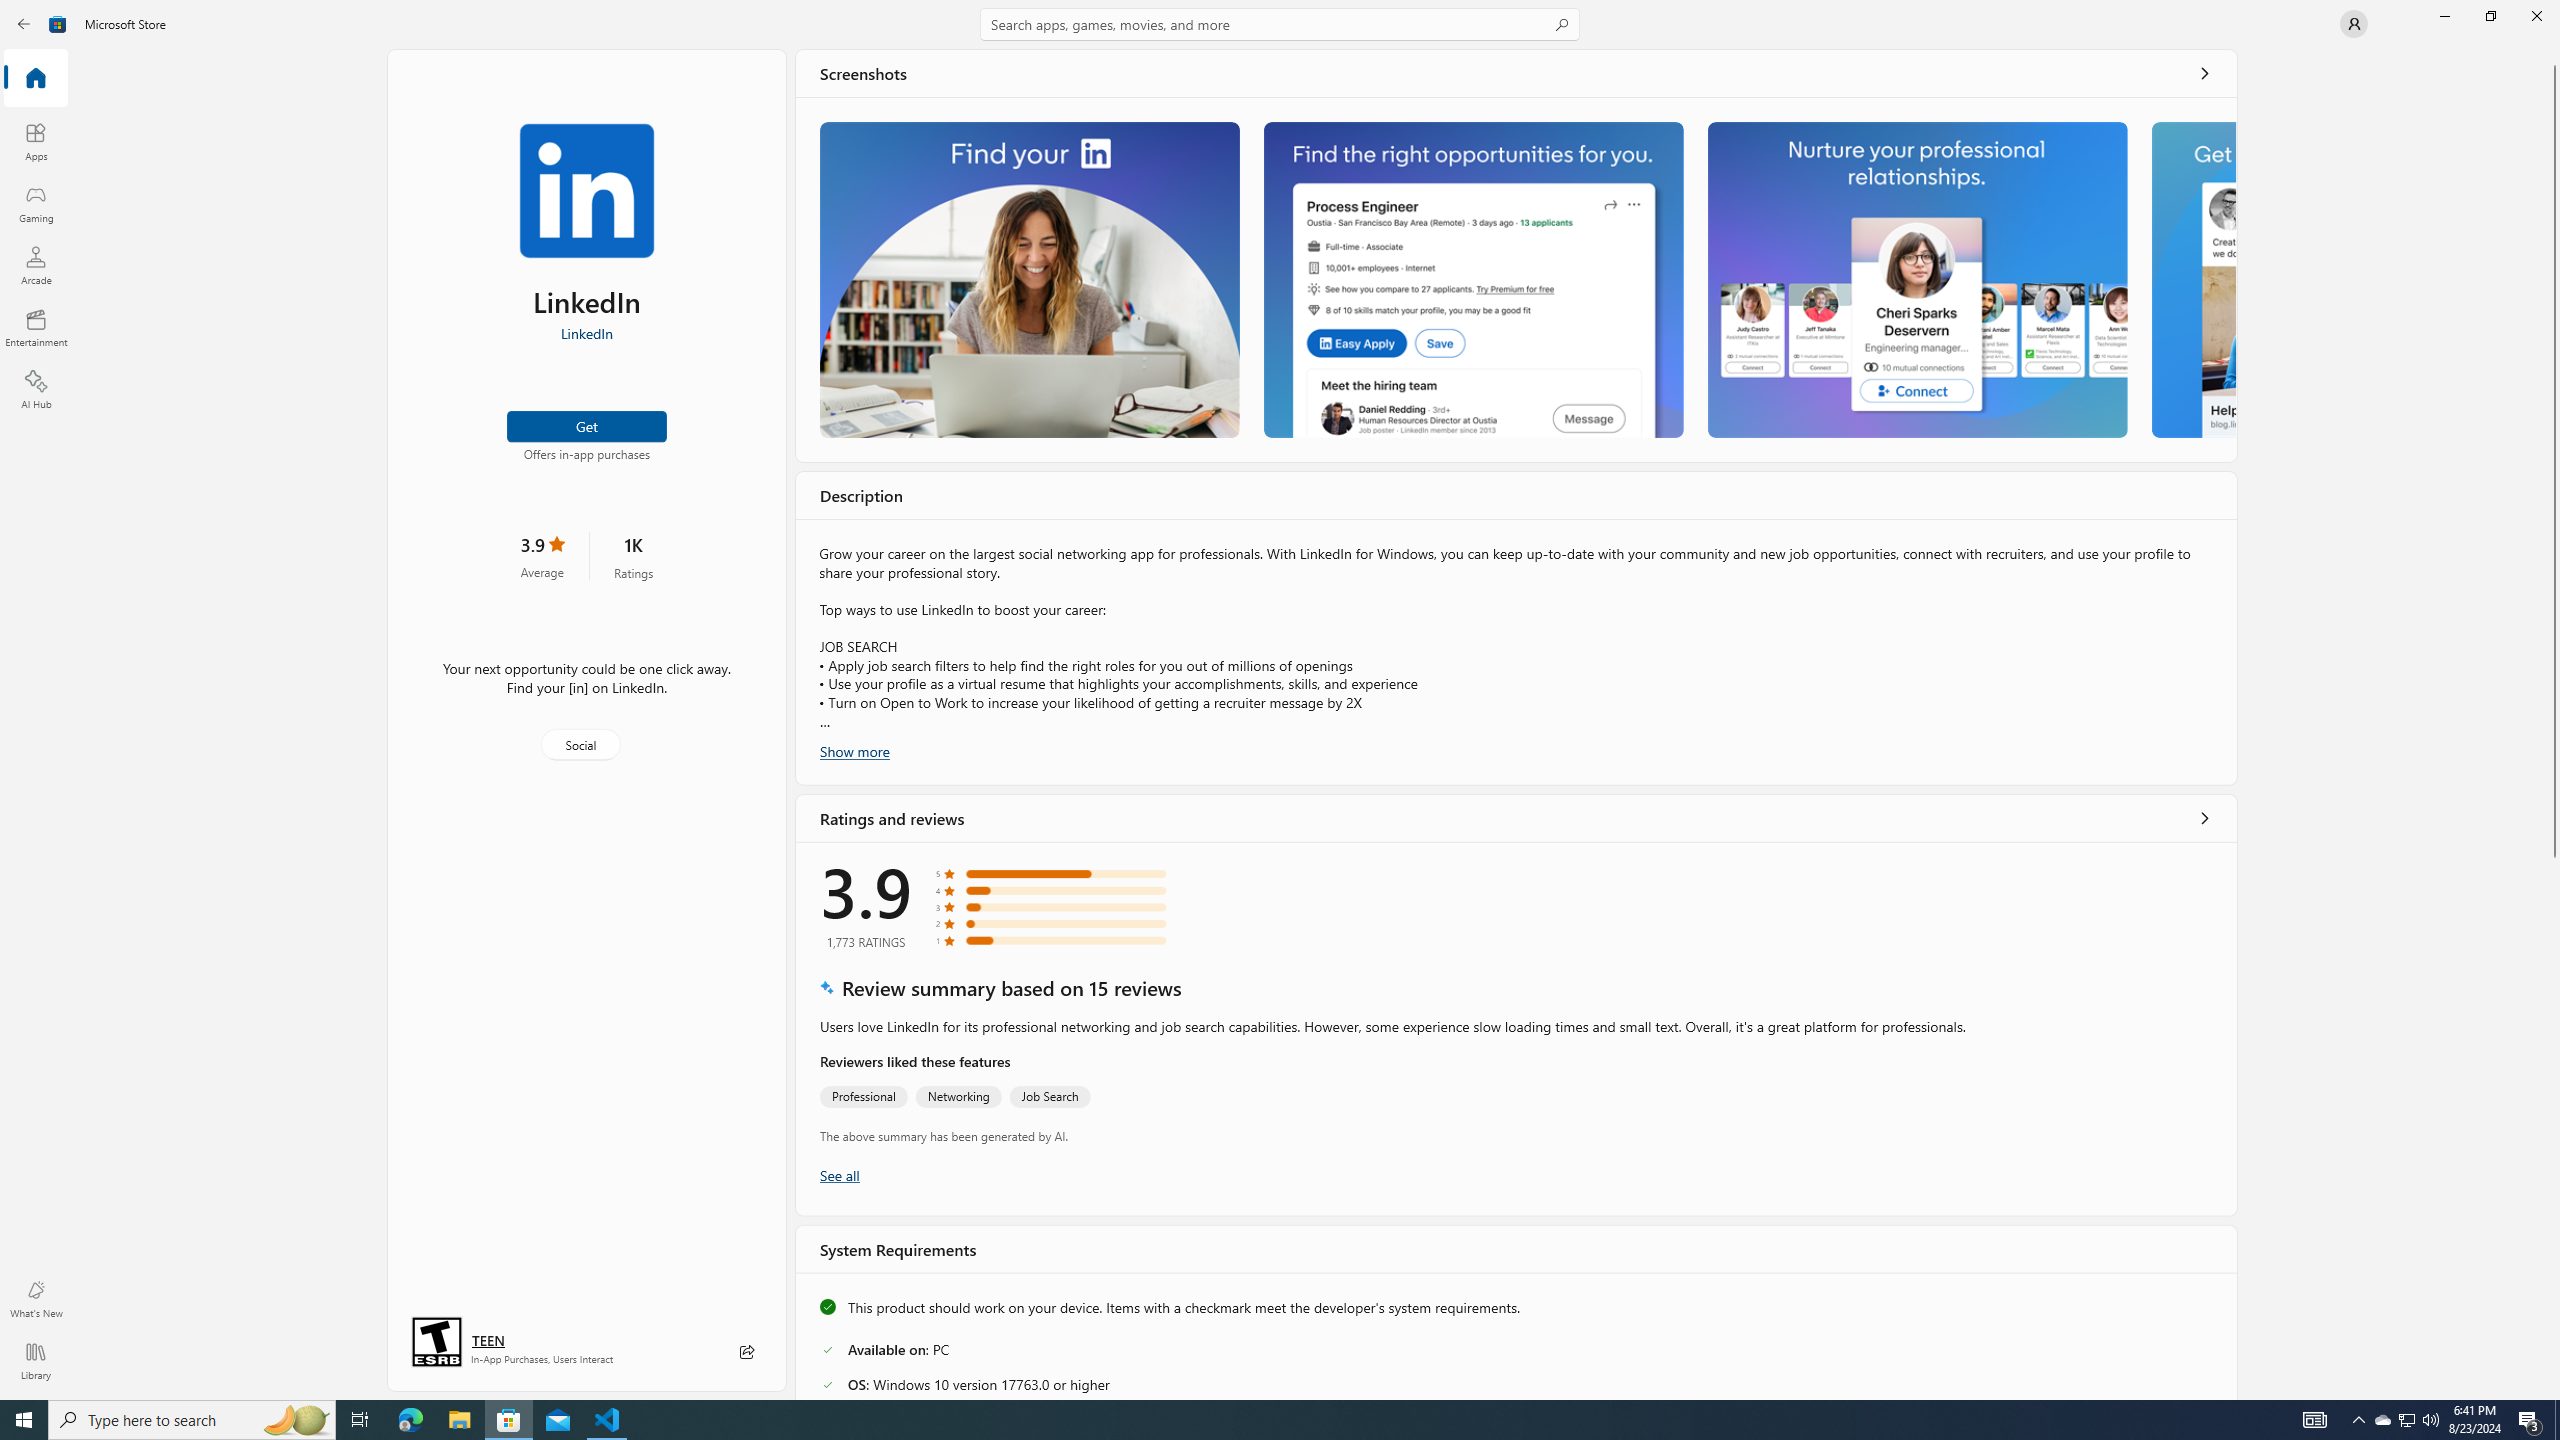 The height and width of the screenshot is (1440, 2560). What do you see at coordinates (854, 750) in the screenshot?
I see `Show more` at bounding box center [854, 750].